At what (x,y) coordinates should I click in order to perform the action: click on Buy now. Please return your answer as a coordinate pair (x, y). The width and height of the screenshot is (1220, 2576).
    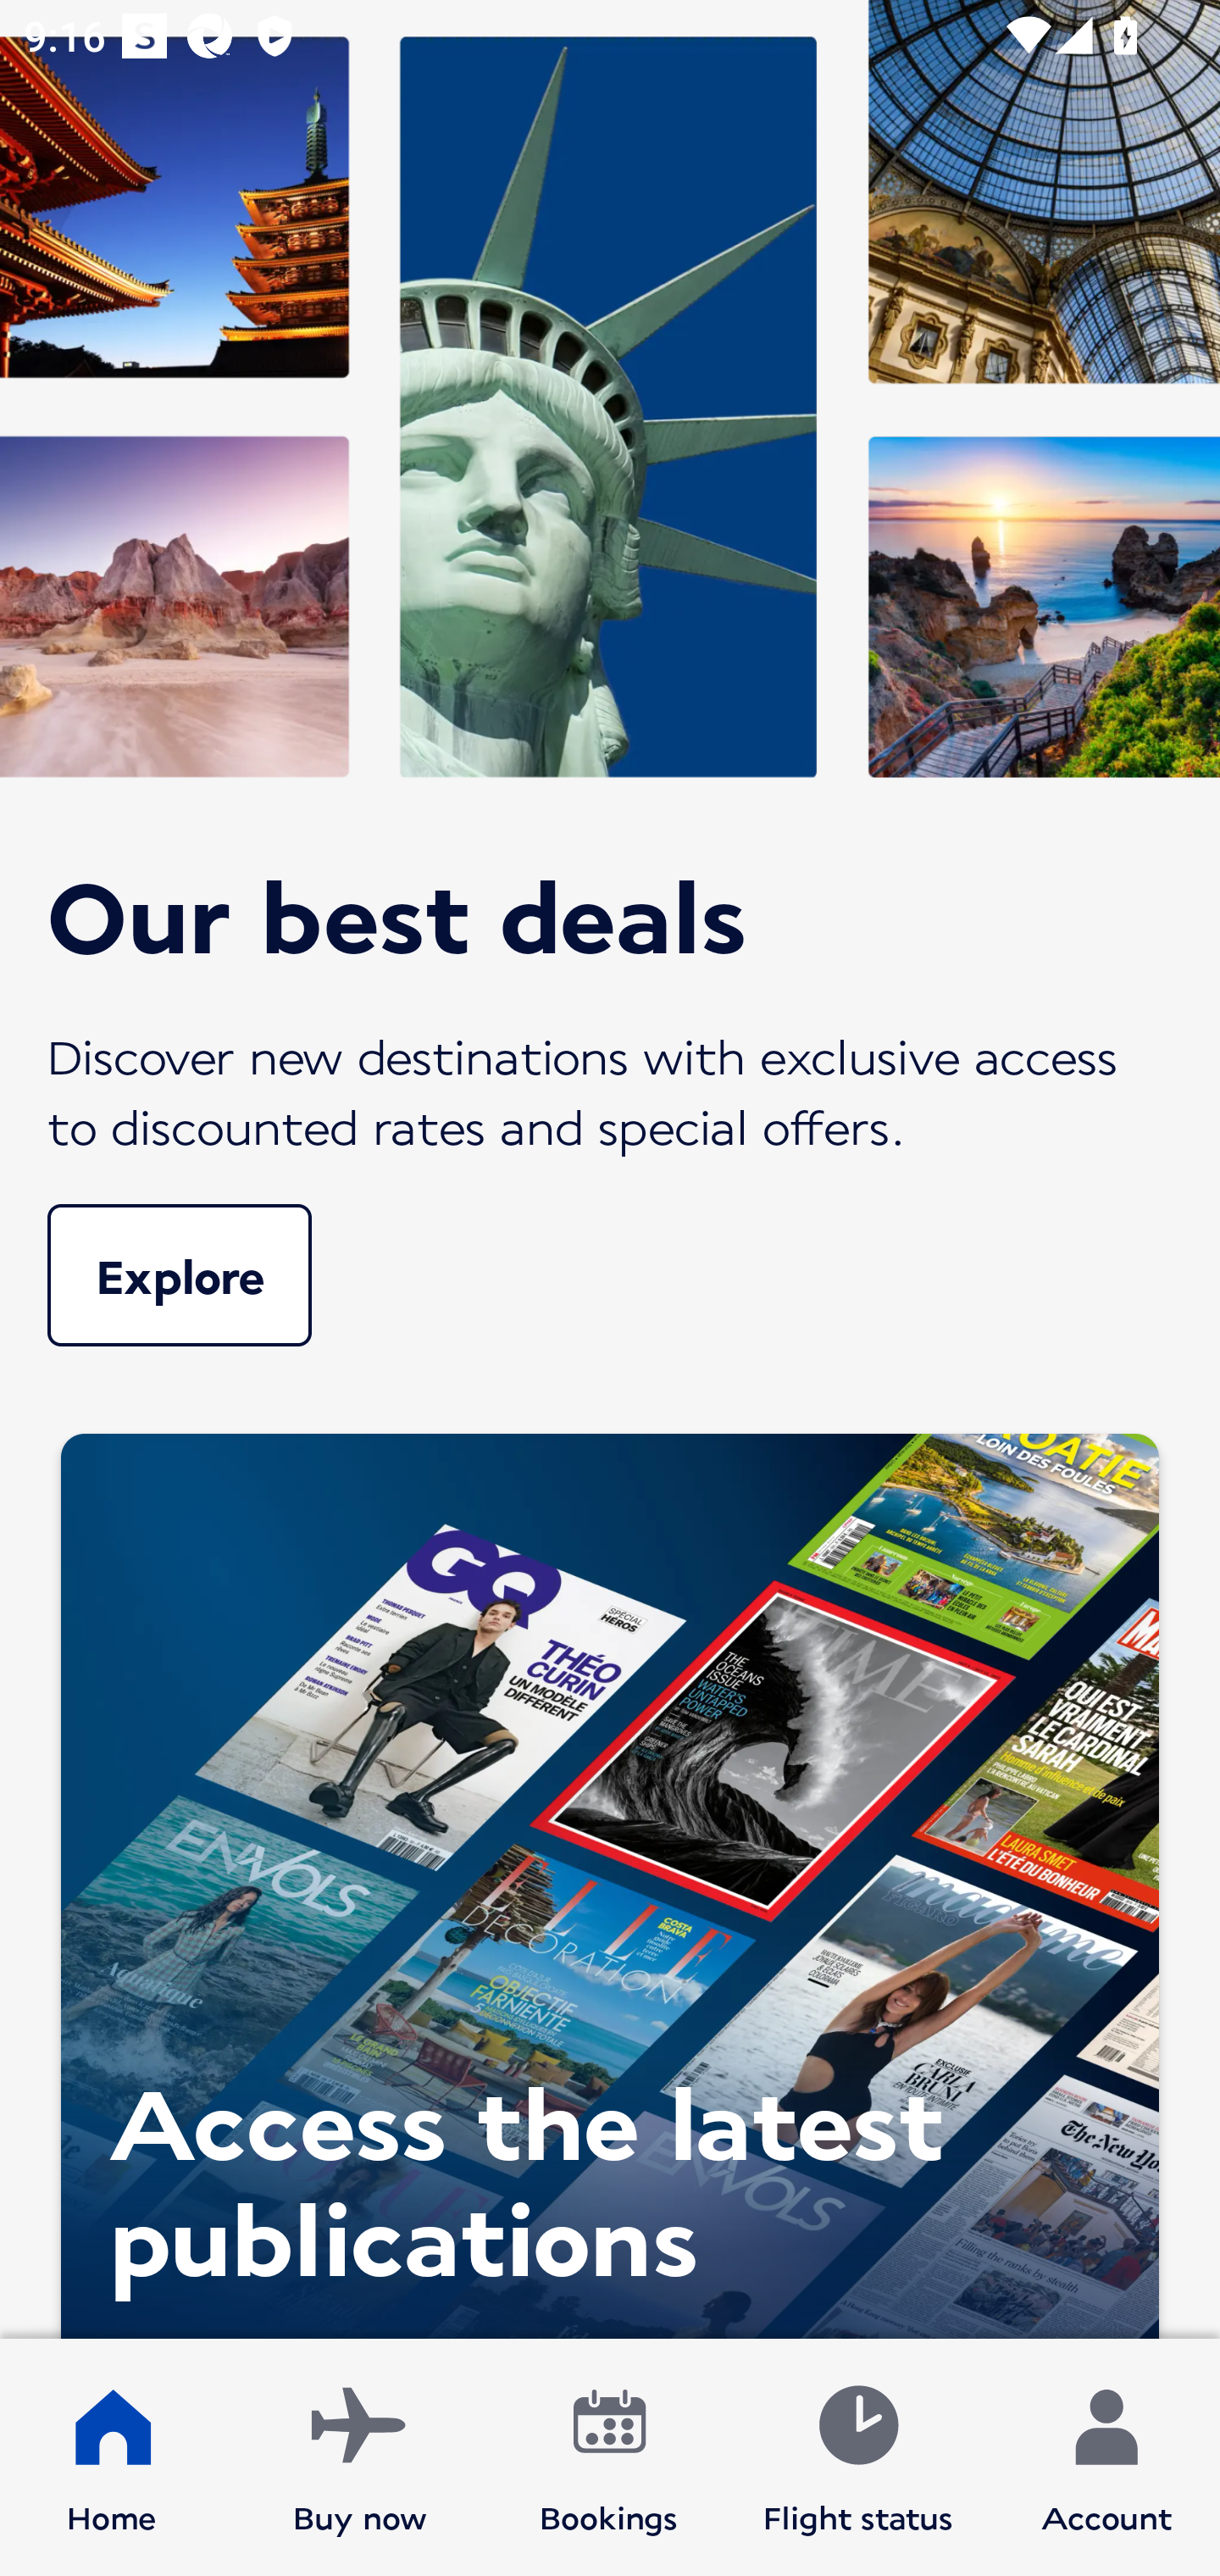
    Looking at the image, I should click on (360, 2457).